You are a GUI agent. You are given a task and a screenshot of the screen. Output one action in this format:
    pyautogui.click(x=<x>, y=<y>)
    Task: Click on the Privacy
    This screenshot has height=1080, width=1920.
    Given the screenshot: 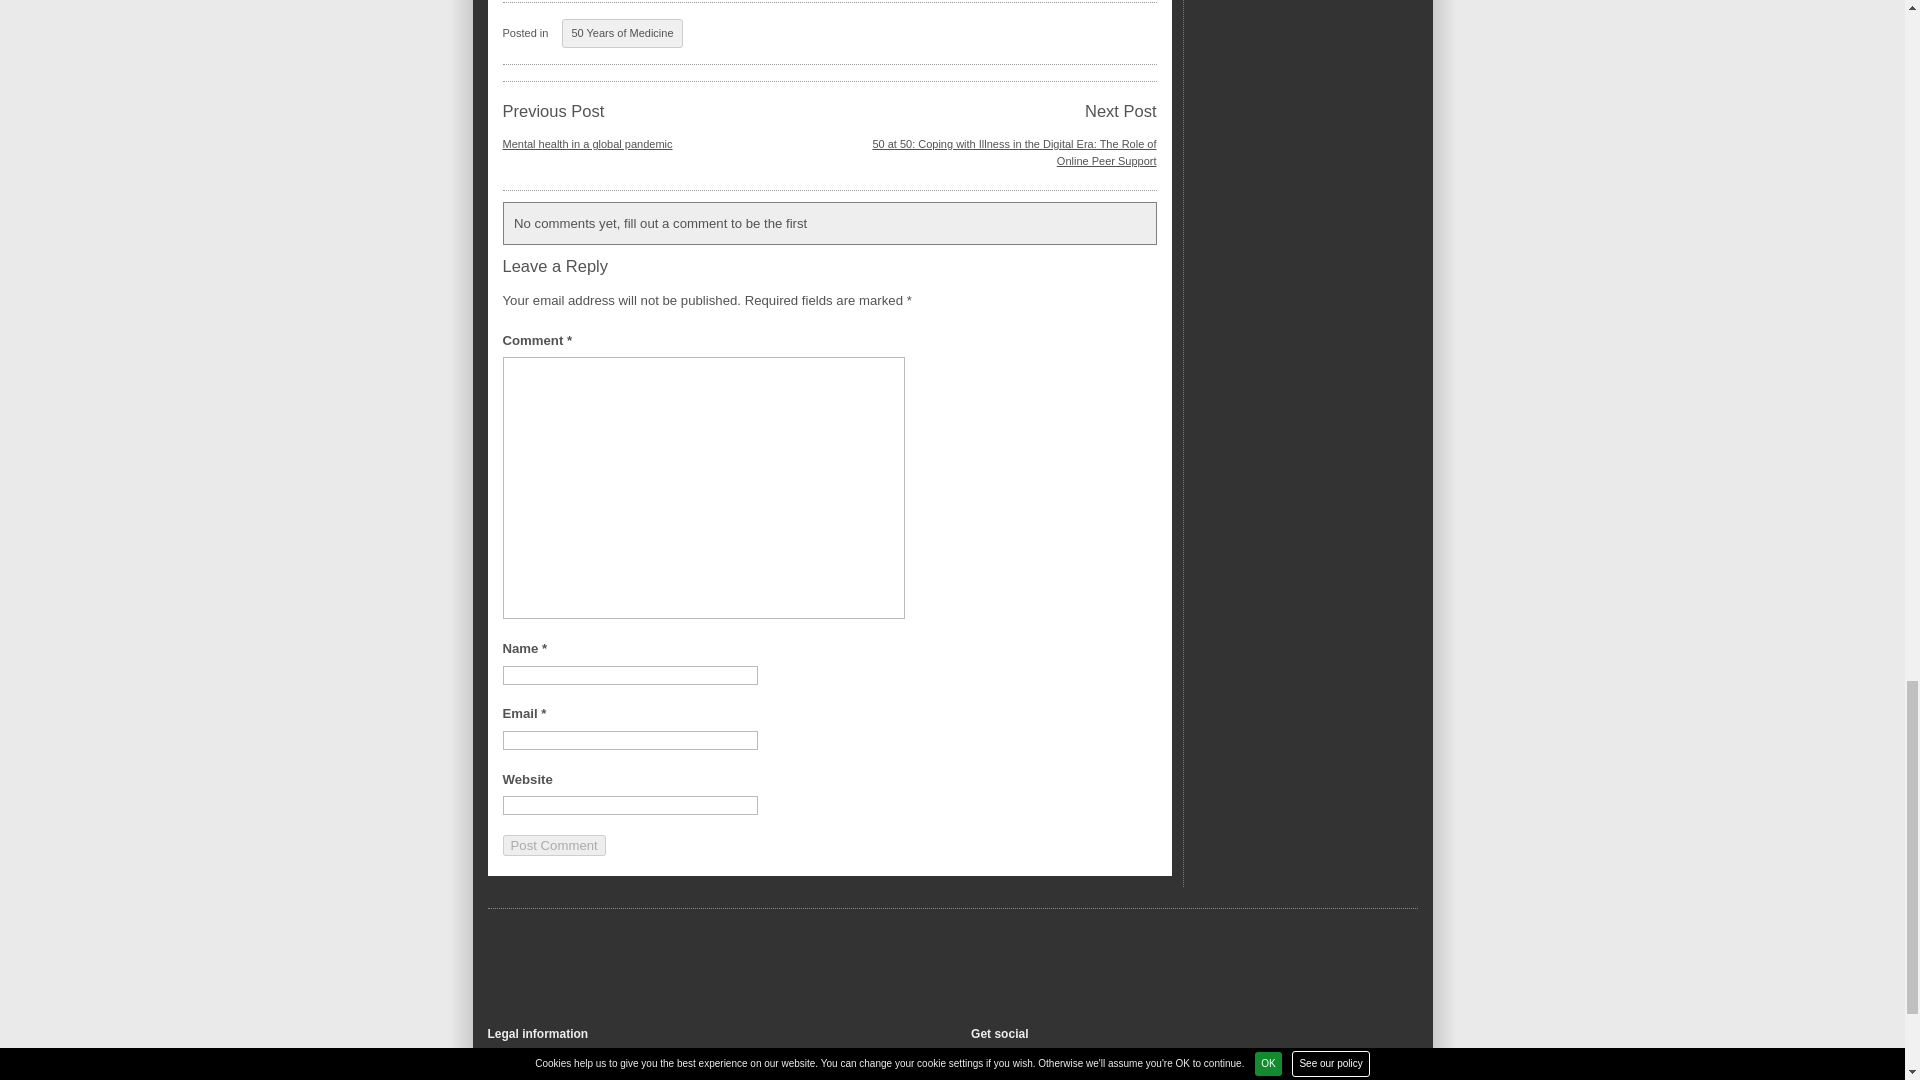 What is the action you would take?
    pyautogui.click(x=506, y=1078)
    